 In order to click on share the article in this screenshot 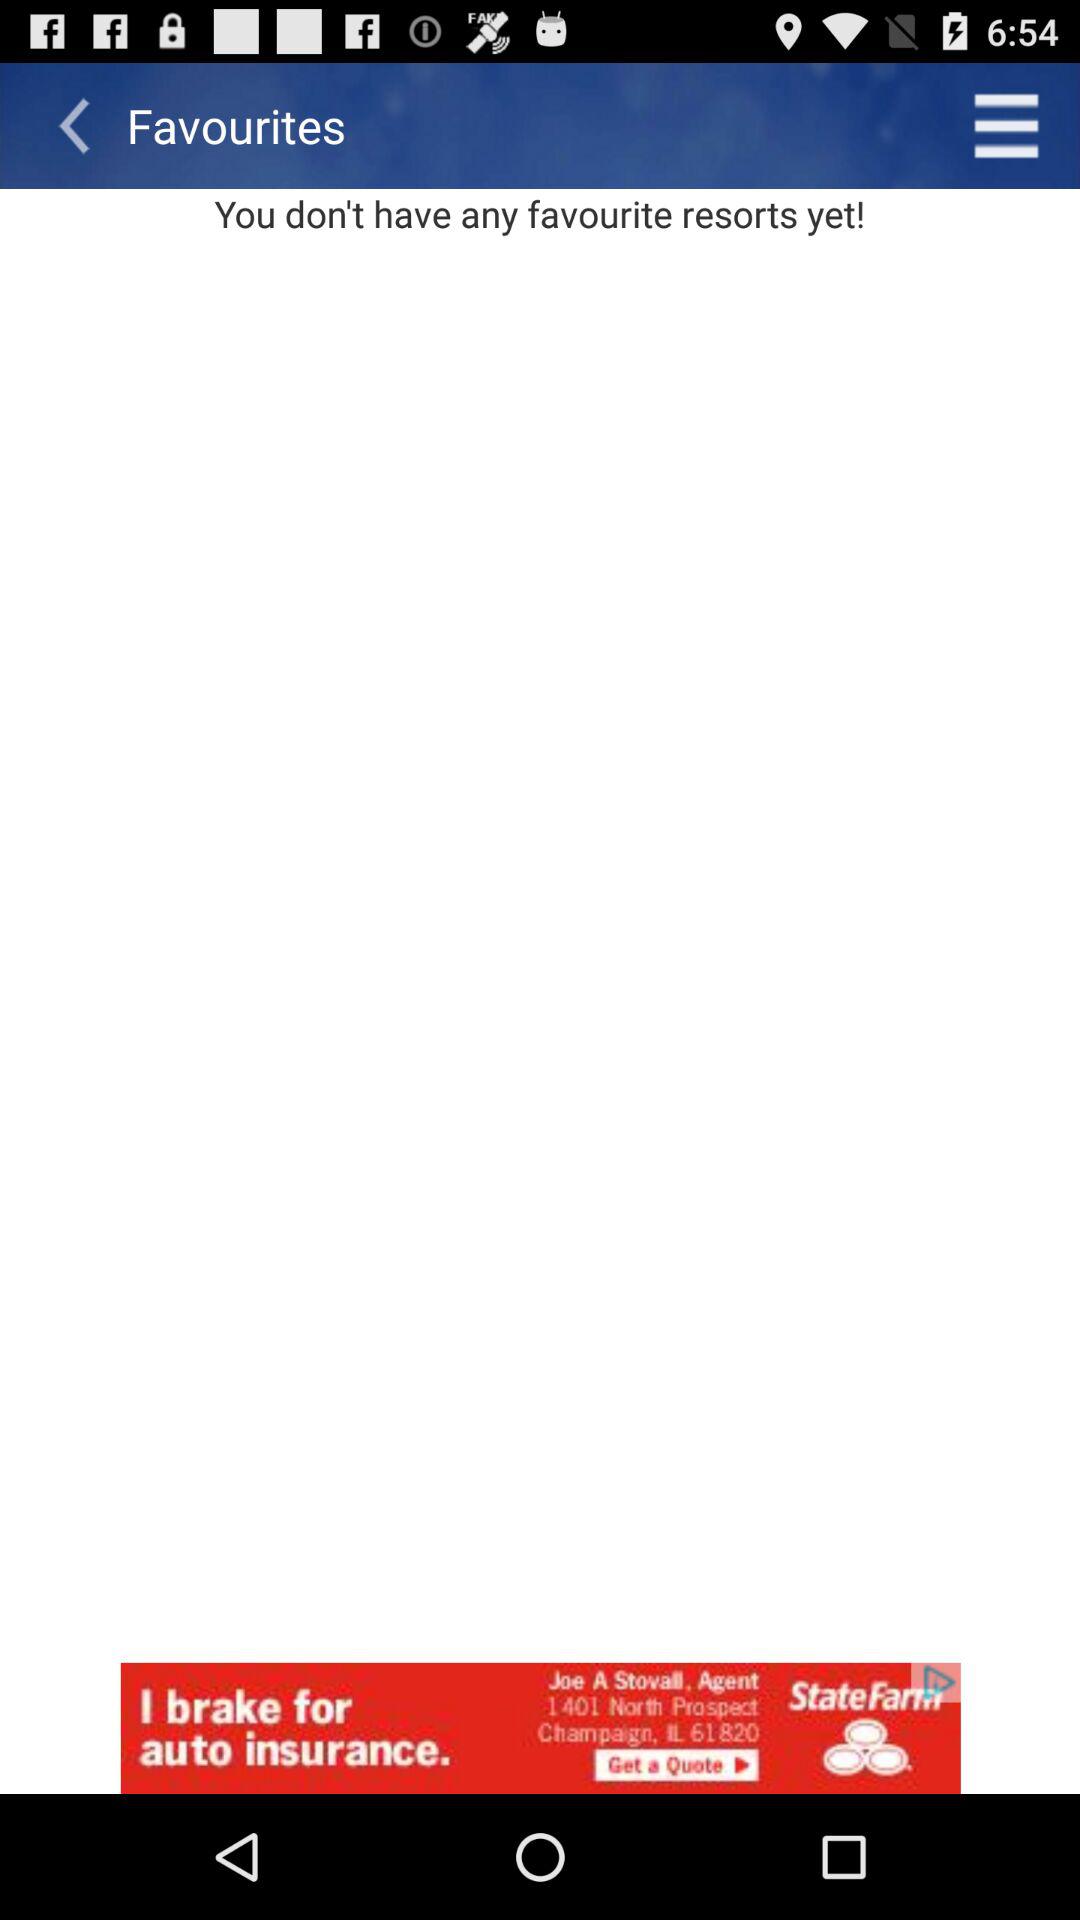, I will do `click(540, 1728)`.